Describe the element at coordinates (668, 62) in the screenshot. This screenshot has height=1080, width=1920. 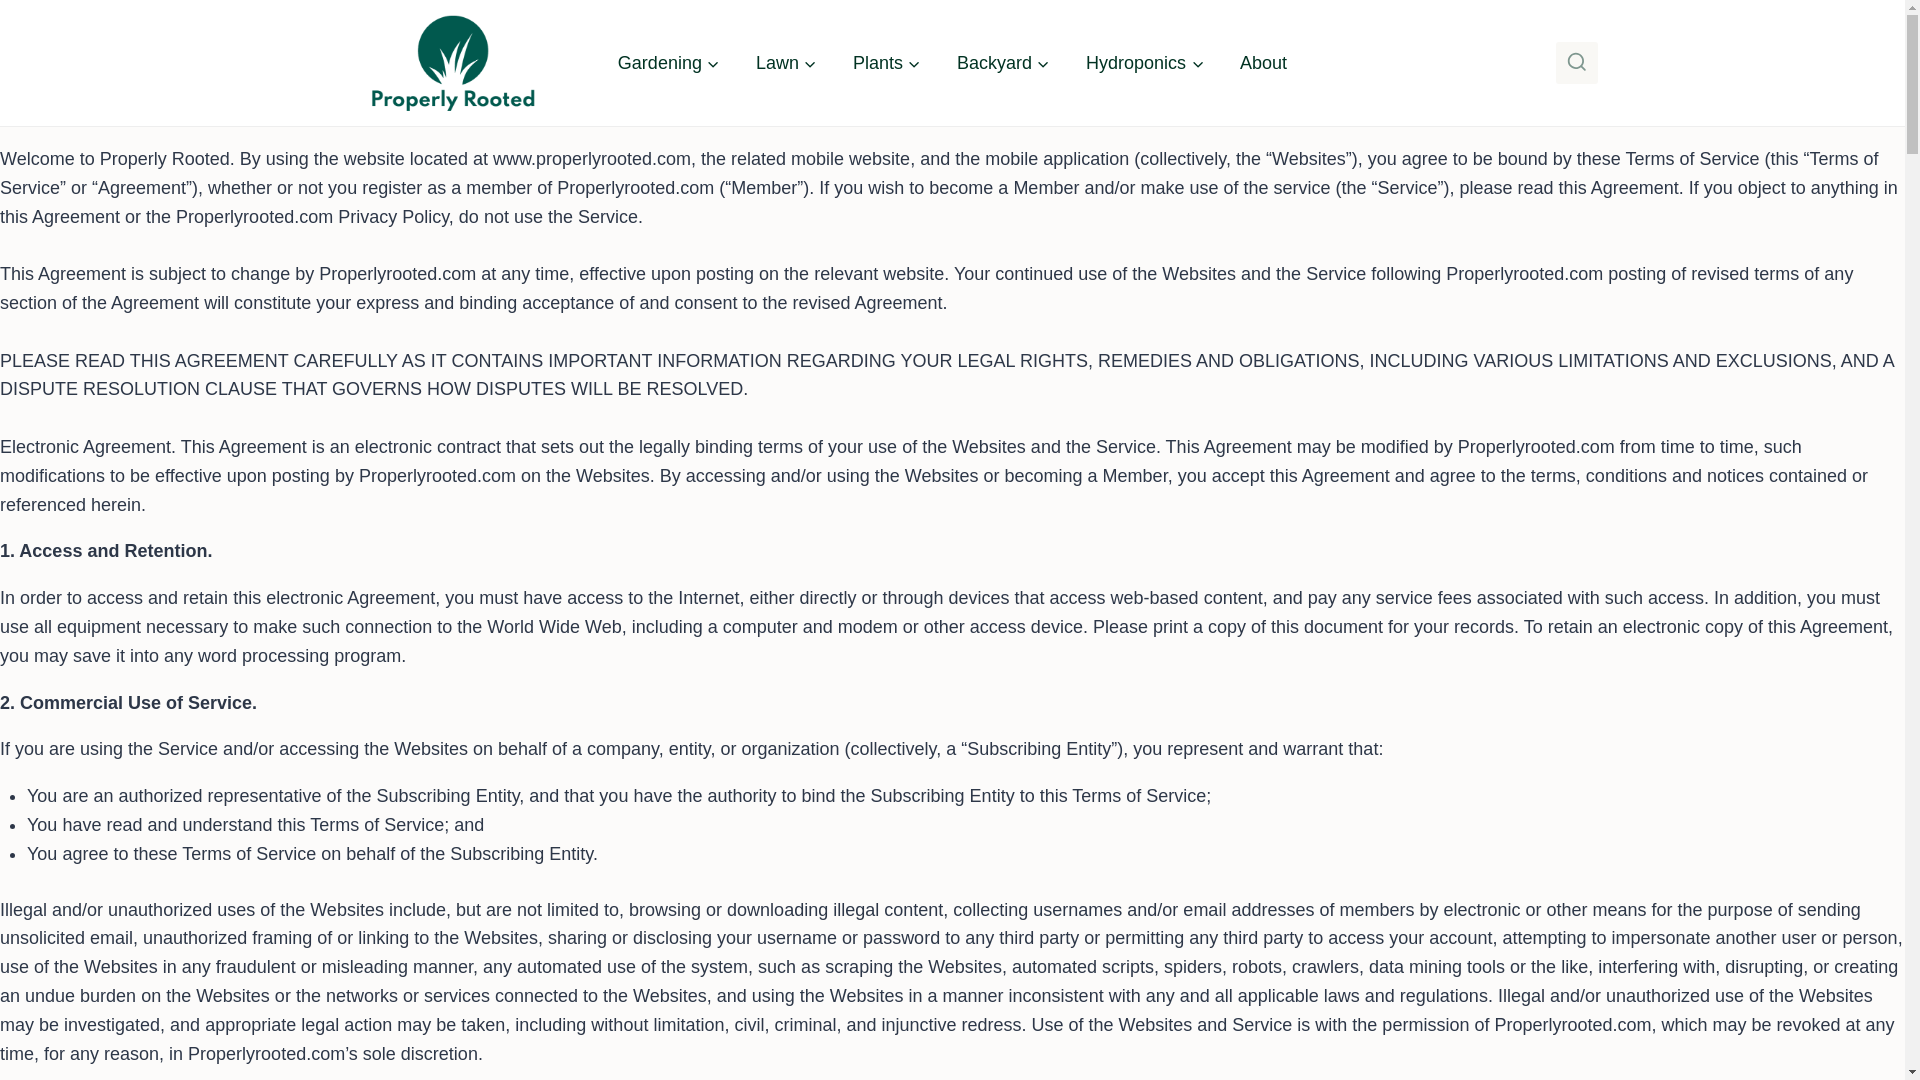
I see `Gardening` at that location.